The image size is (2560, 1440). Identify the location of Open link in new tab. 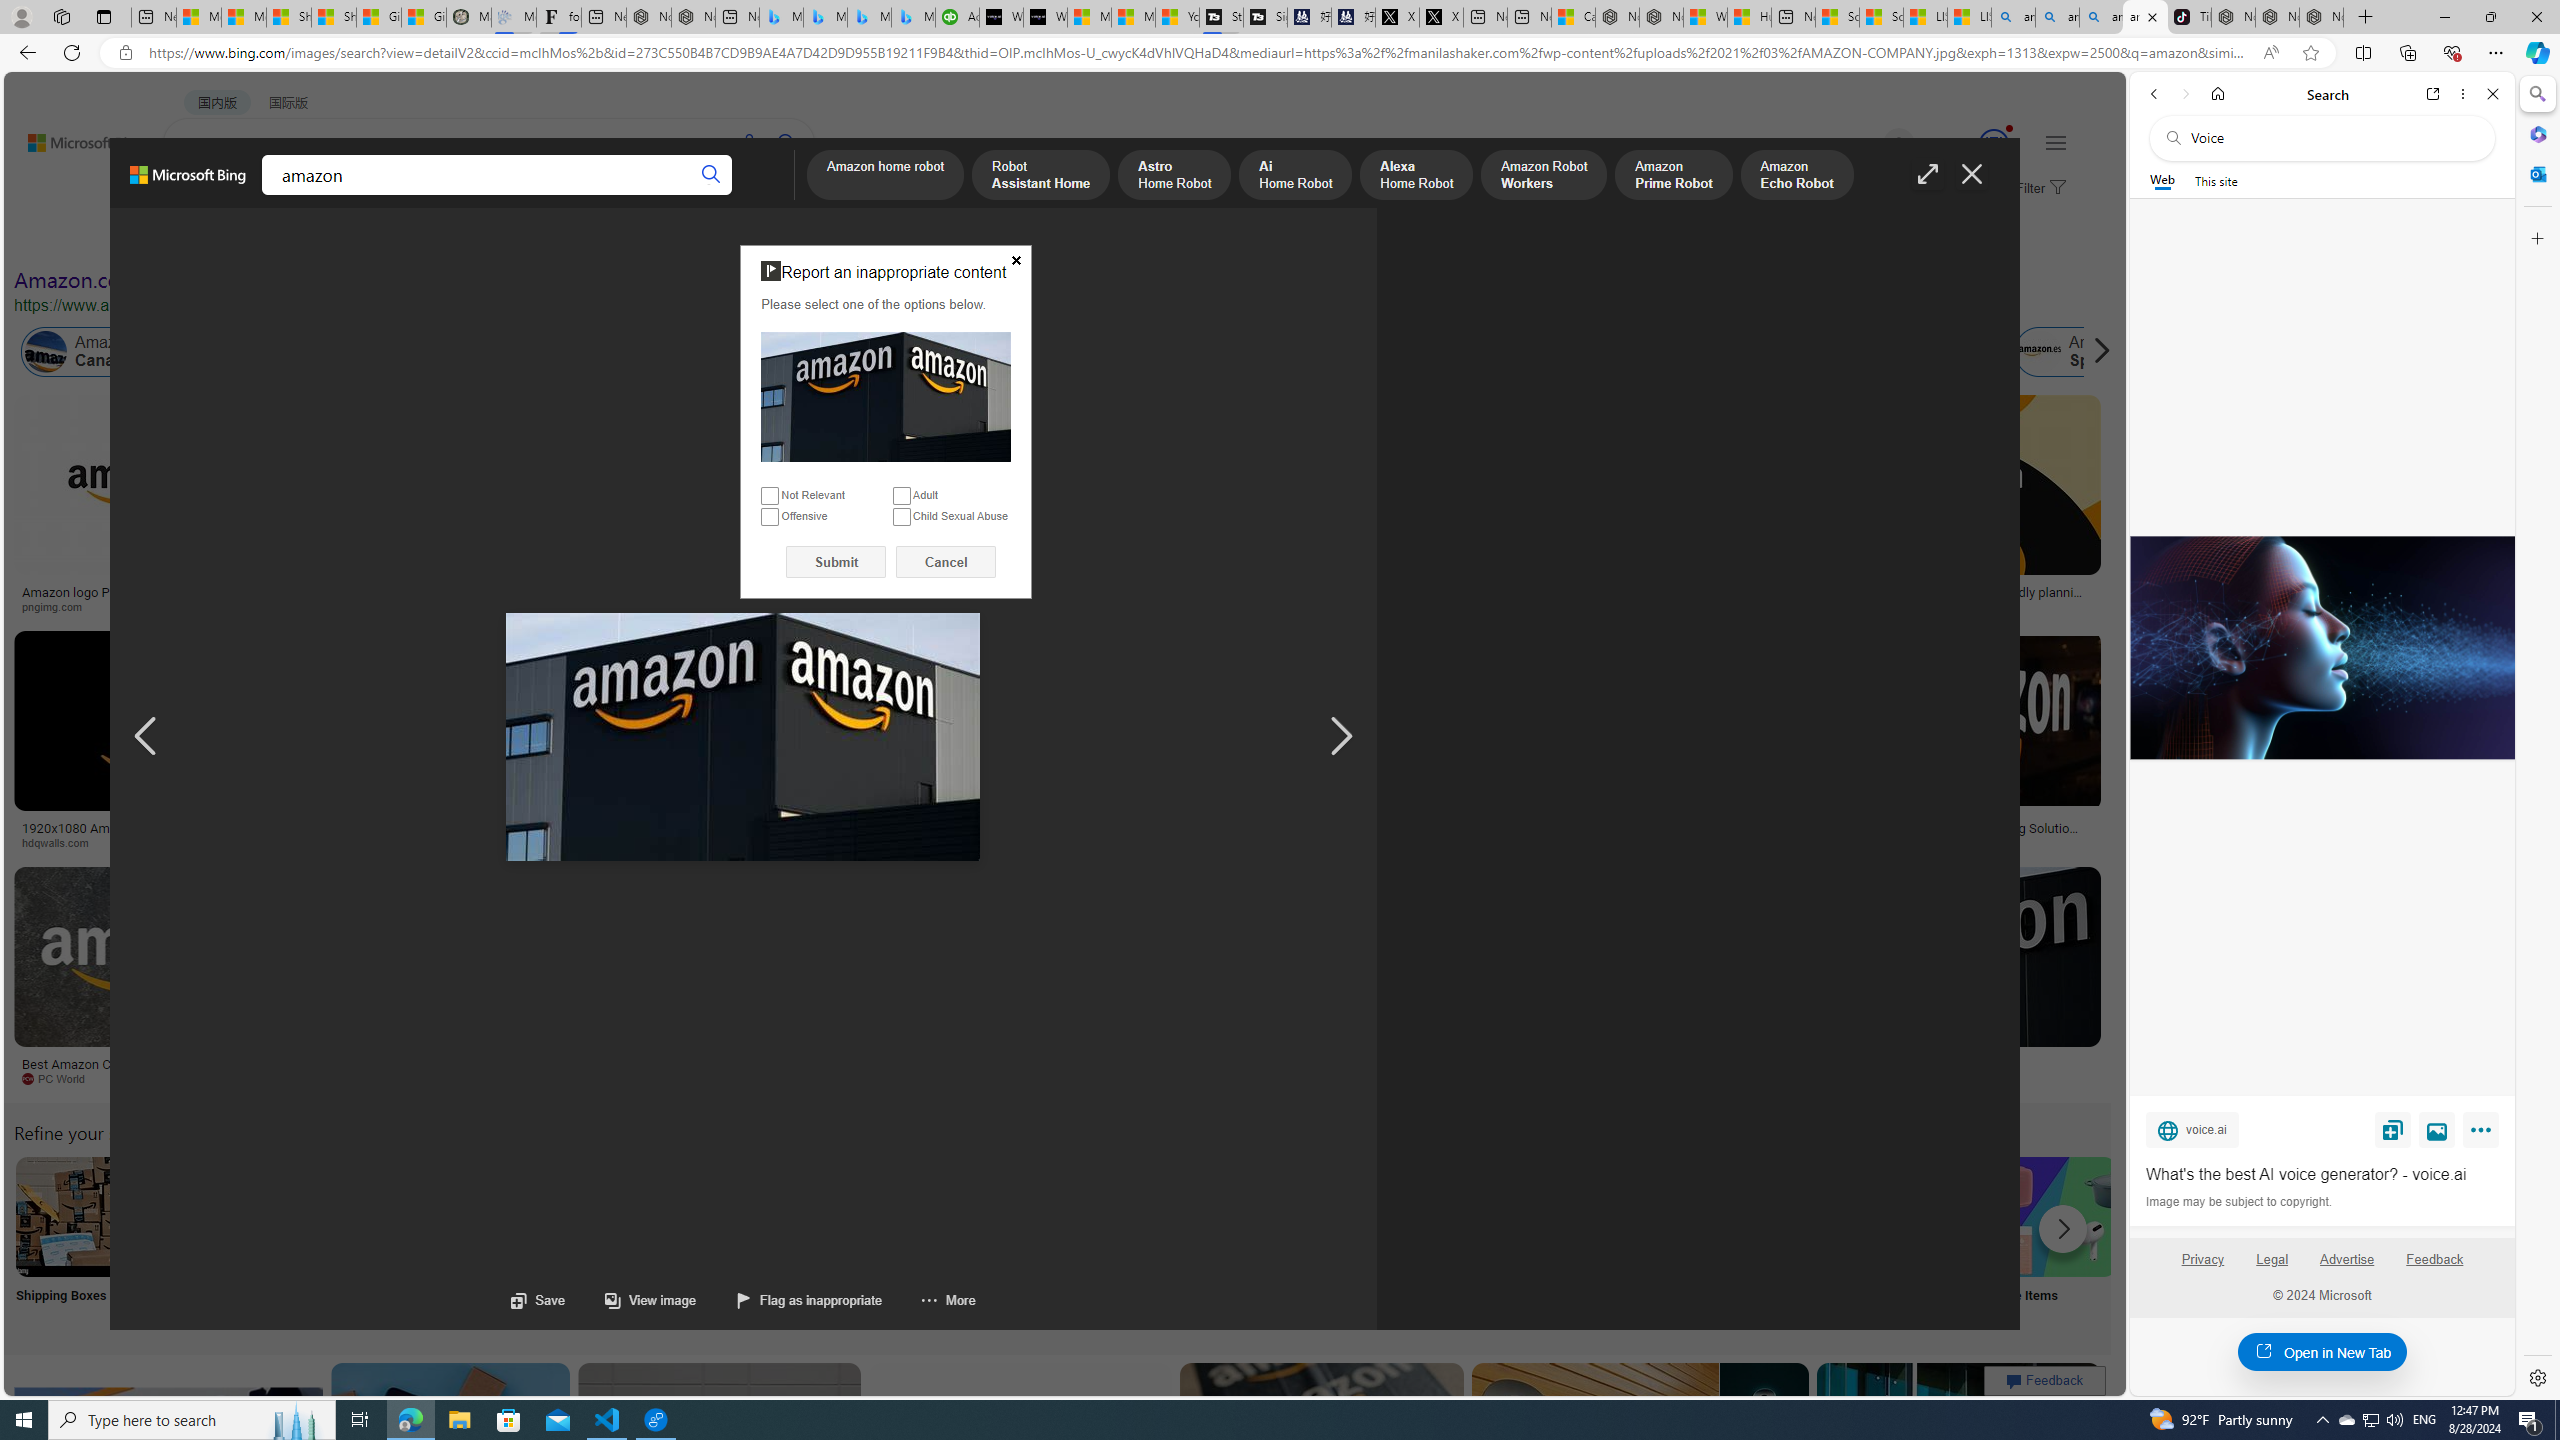
(2433, 94).